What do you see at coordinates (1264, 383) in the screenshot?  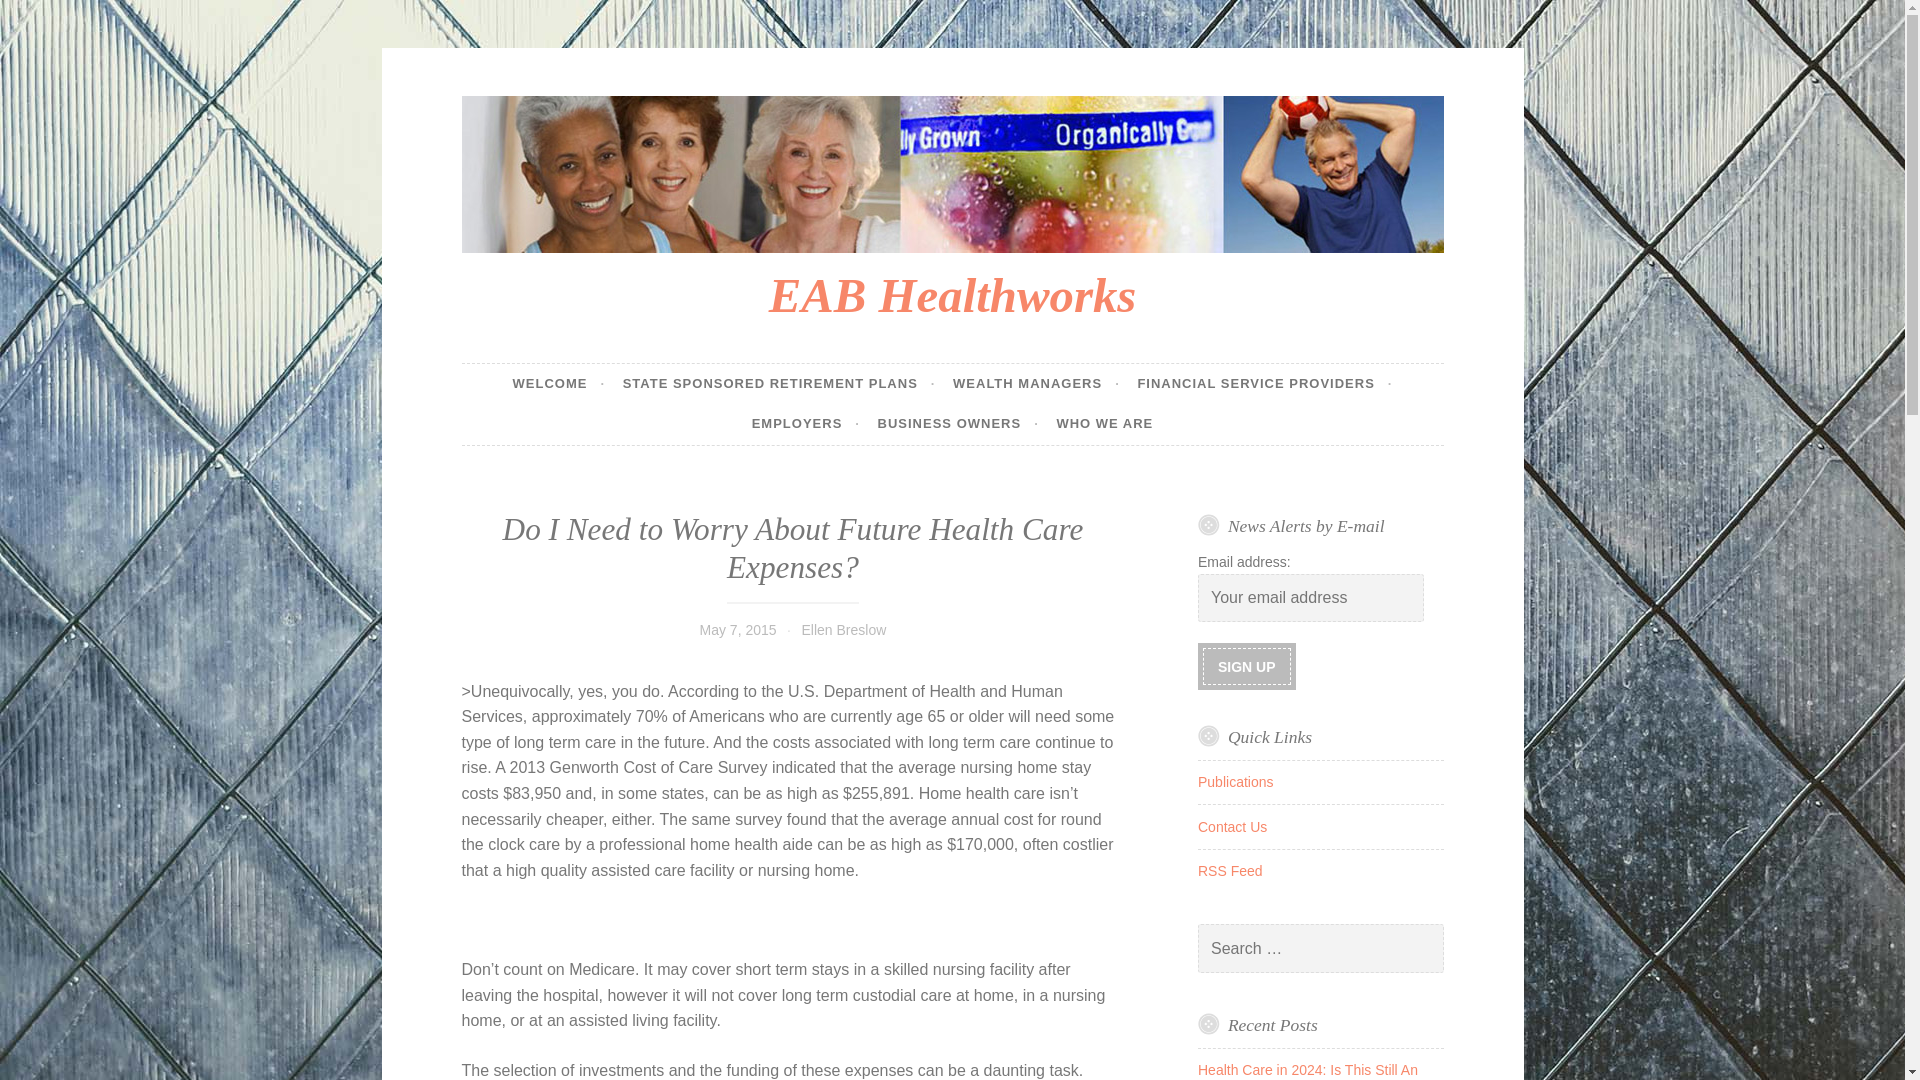 I see `FINANCIAL SERVICE PROVIDERS` at bounding box center [1264, 383].